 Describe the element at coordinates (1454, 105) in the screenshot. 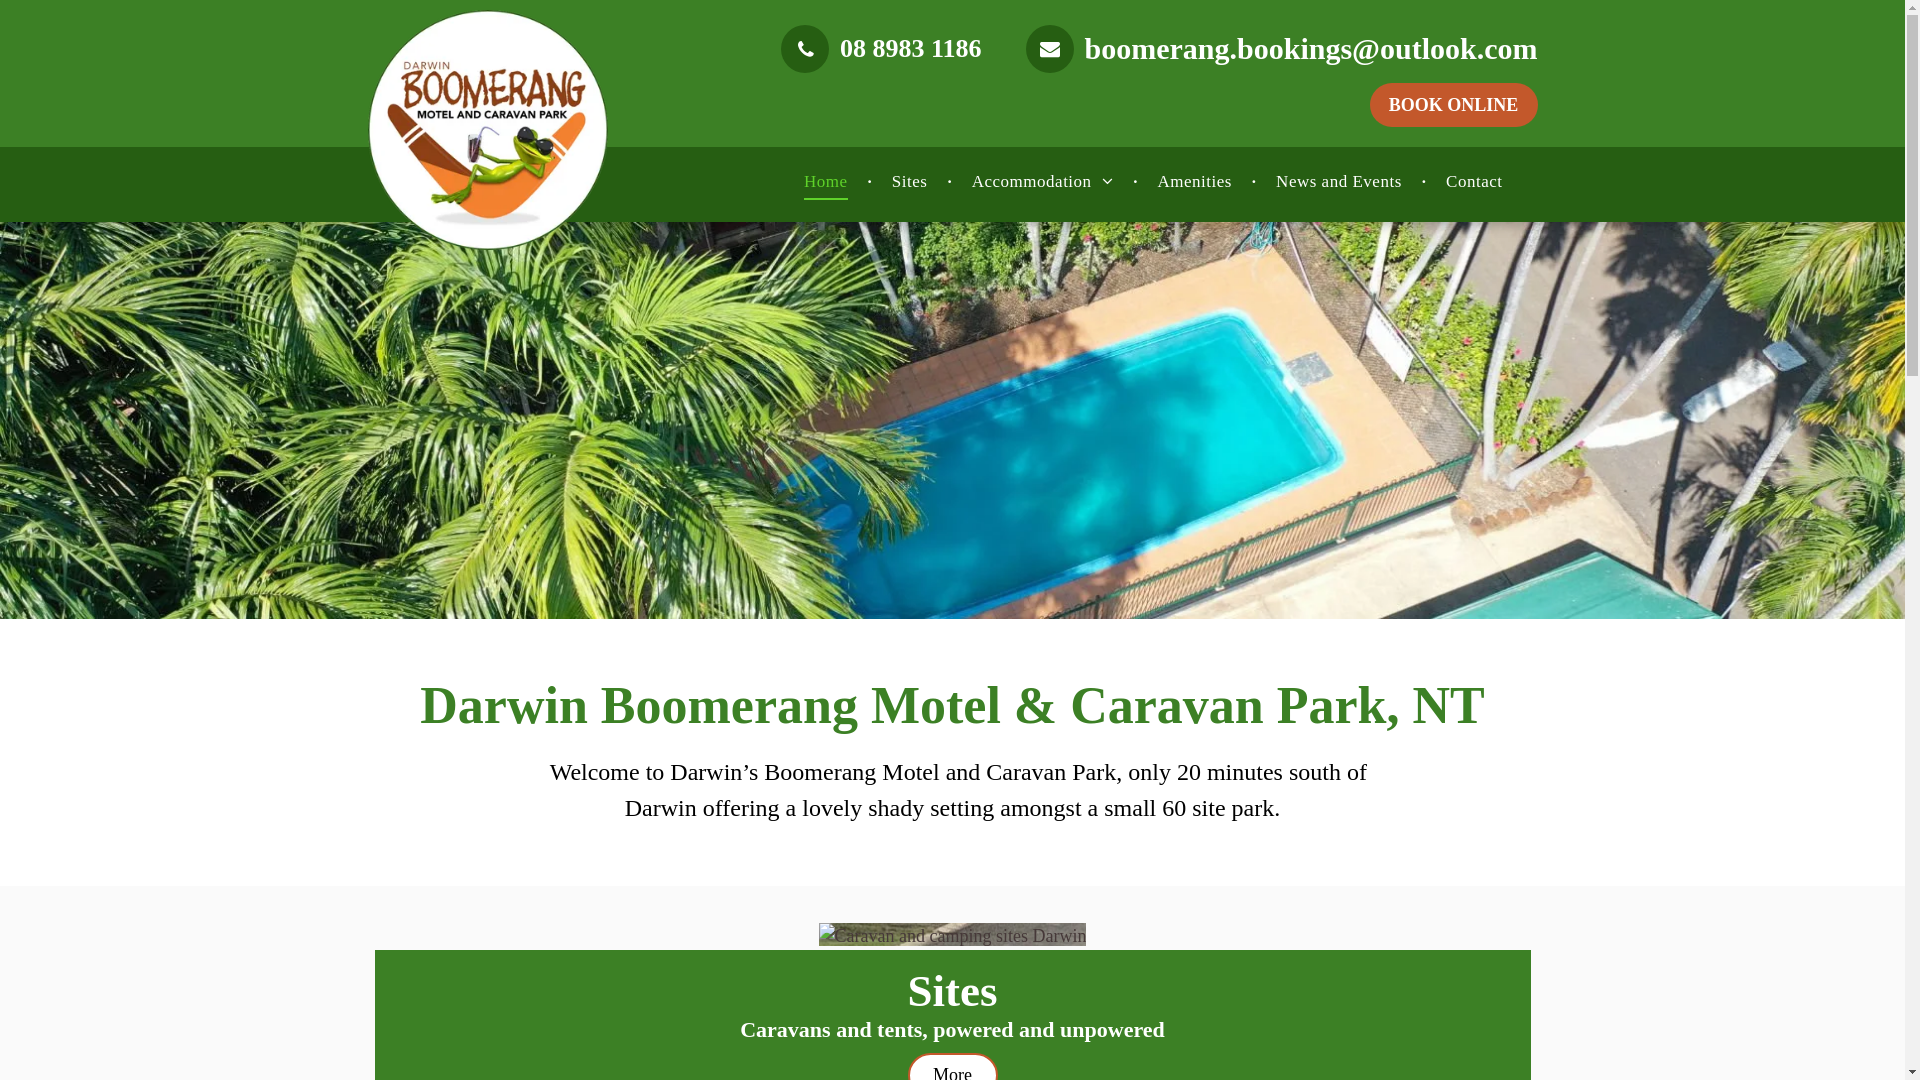

I see `BOOK ONLINE` at that location.